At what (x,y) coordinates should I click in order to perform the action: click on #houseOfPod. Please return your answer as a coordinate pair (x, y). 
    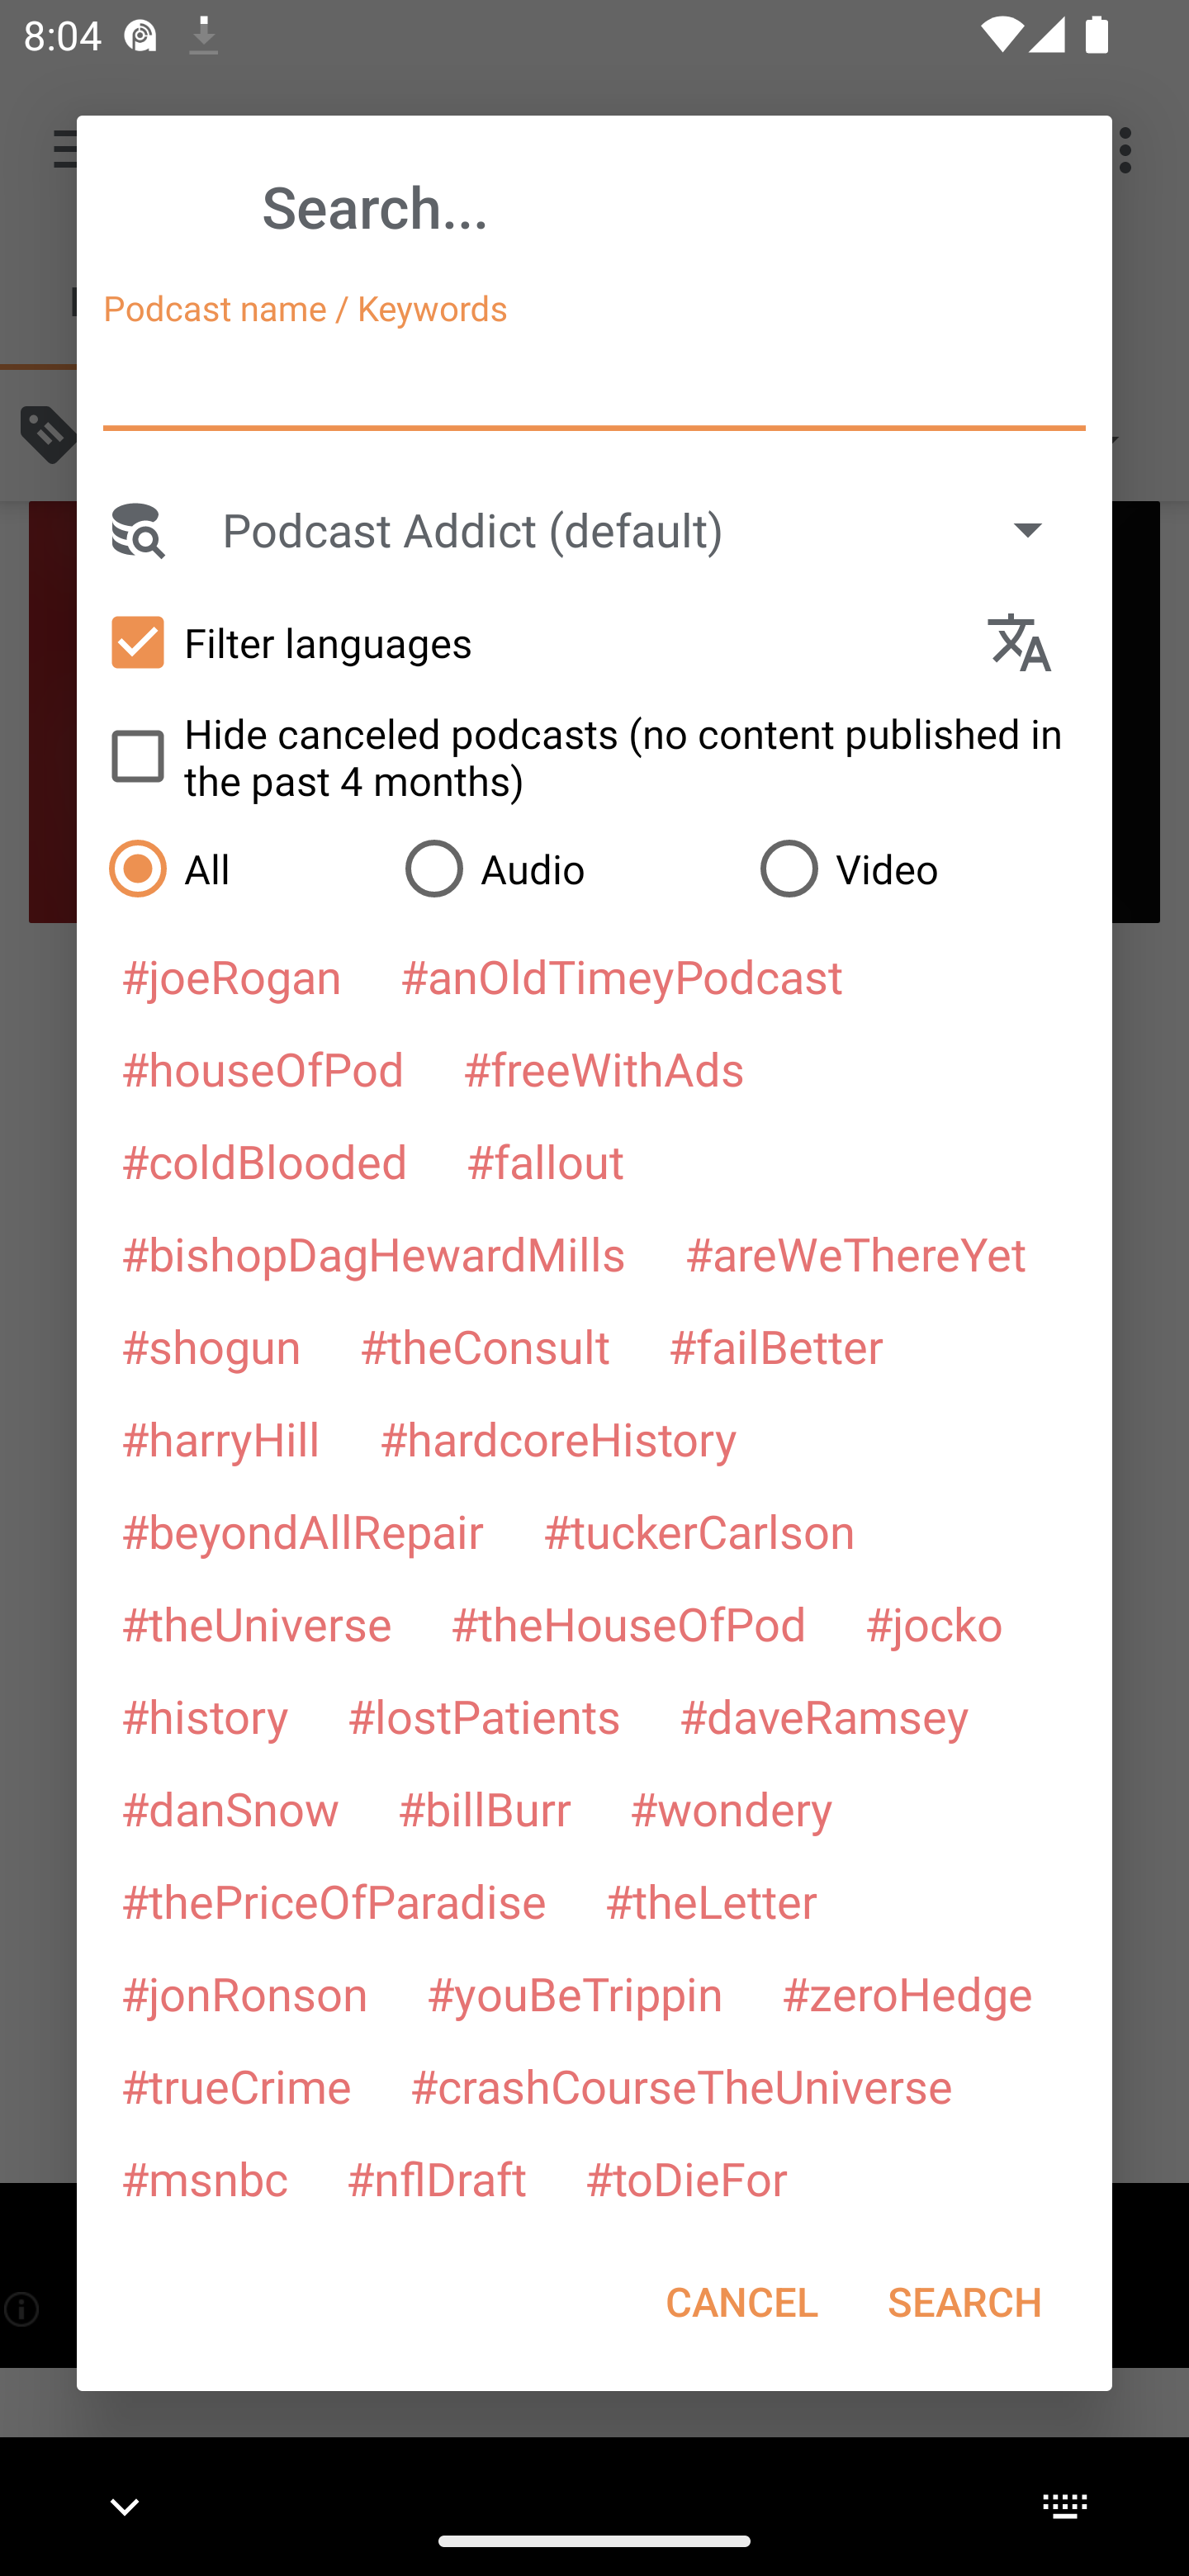
    Looking at the image, I should click on (262, 1068).